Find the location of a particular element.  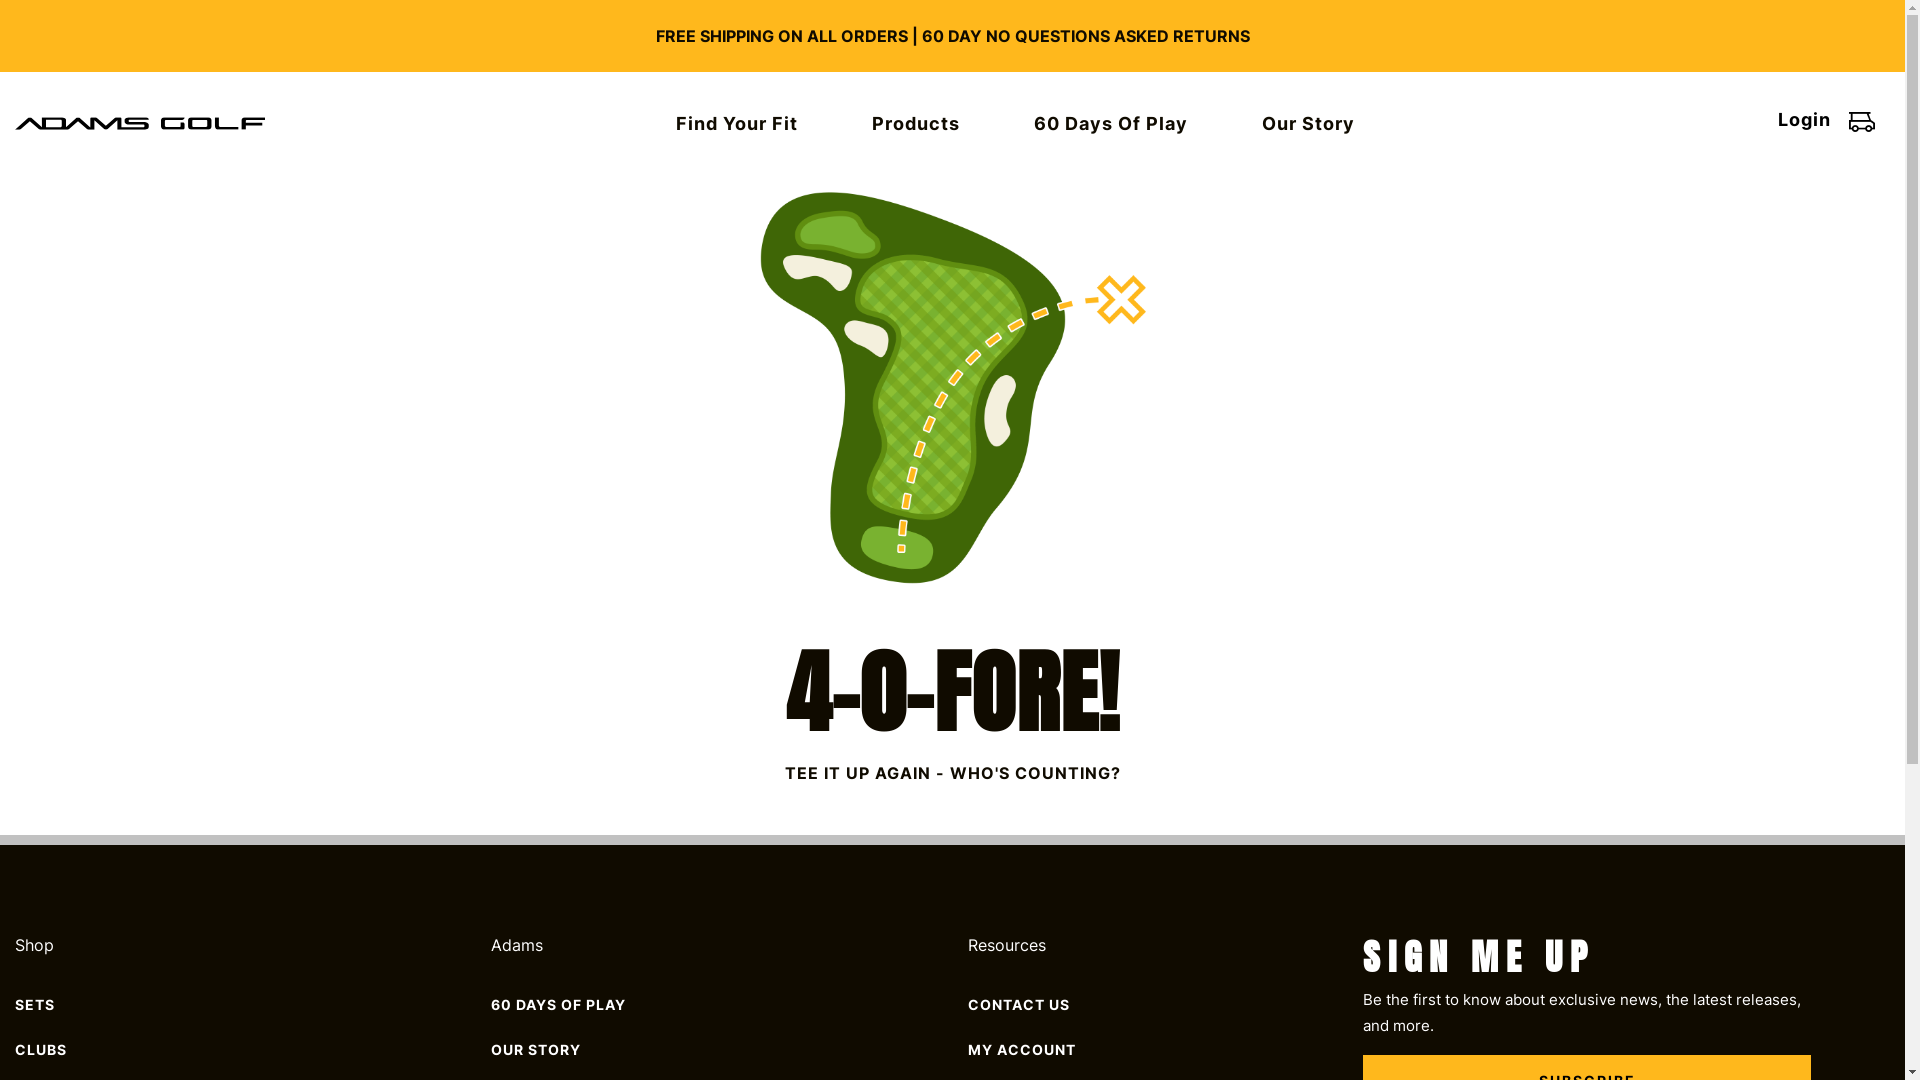

CLUBS is located at coordinates (41, 1050).